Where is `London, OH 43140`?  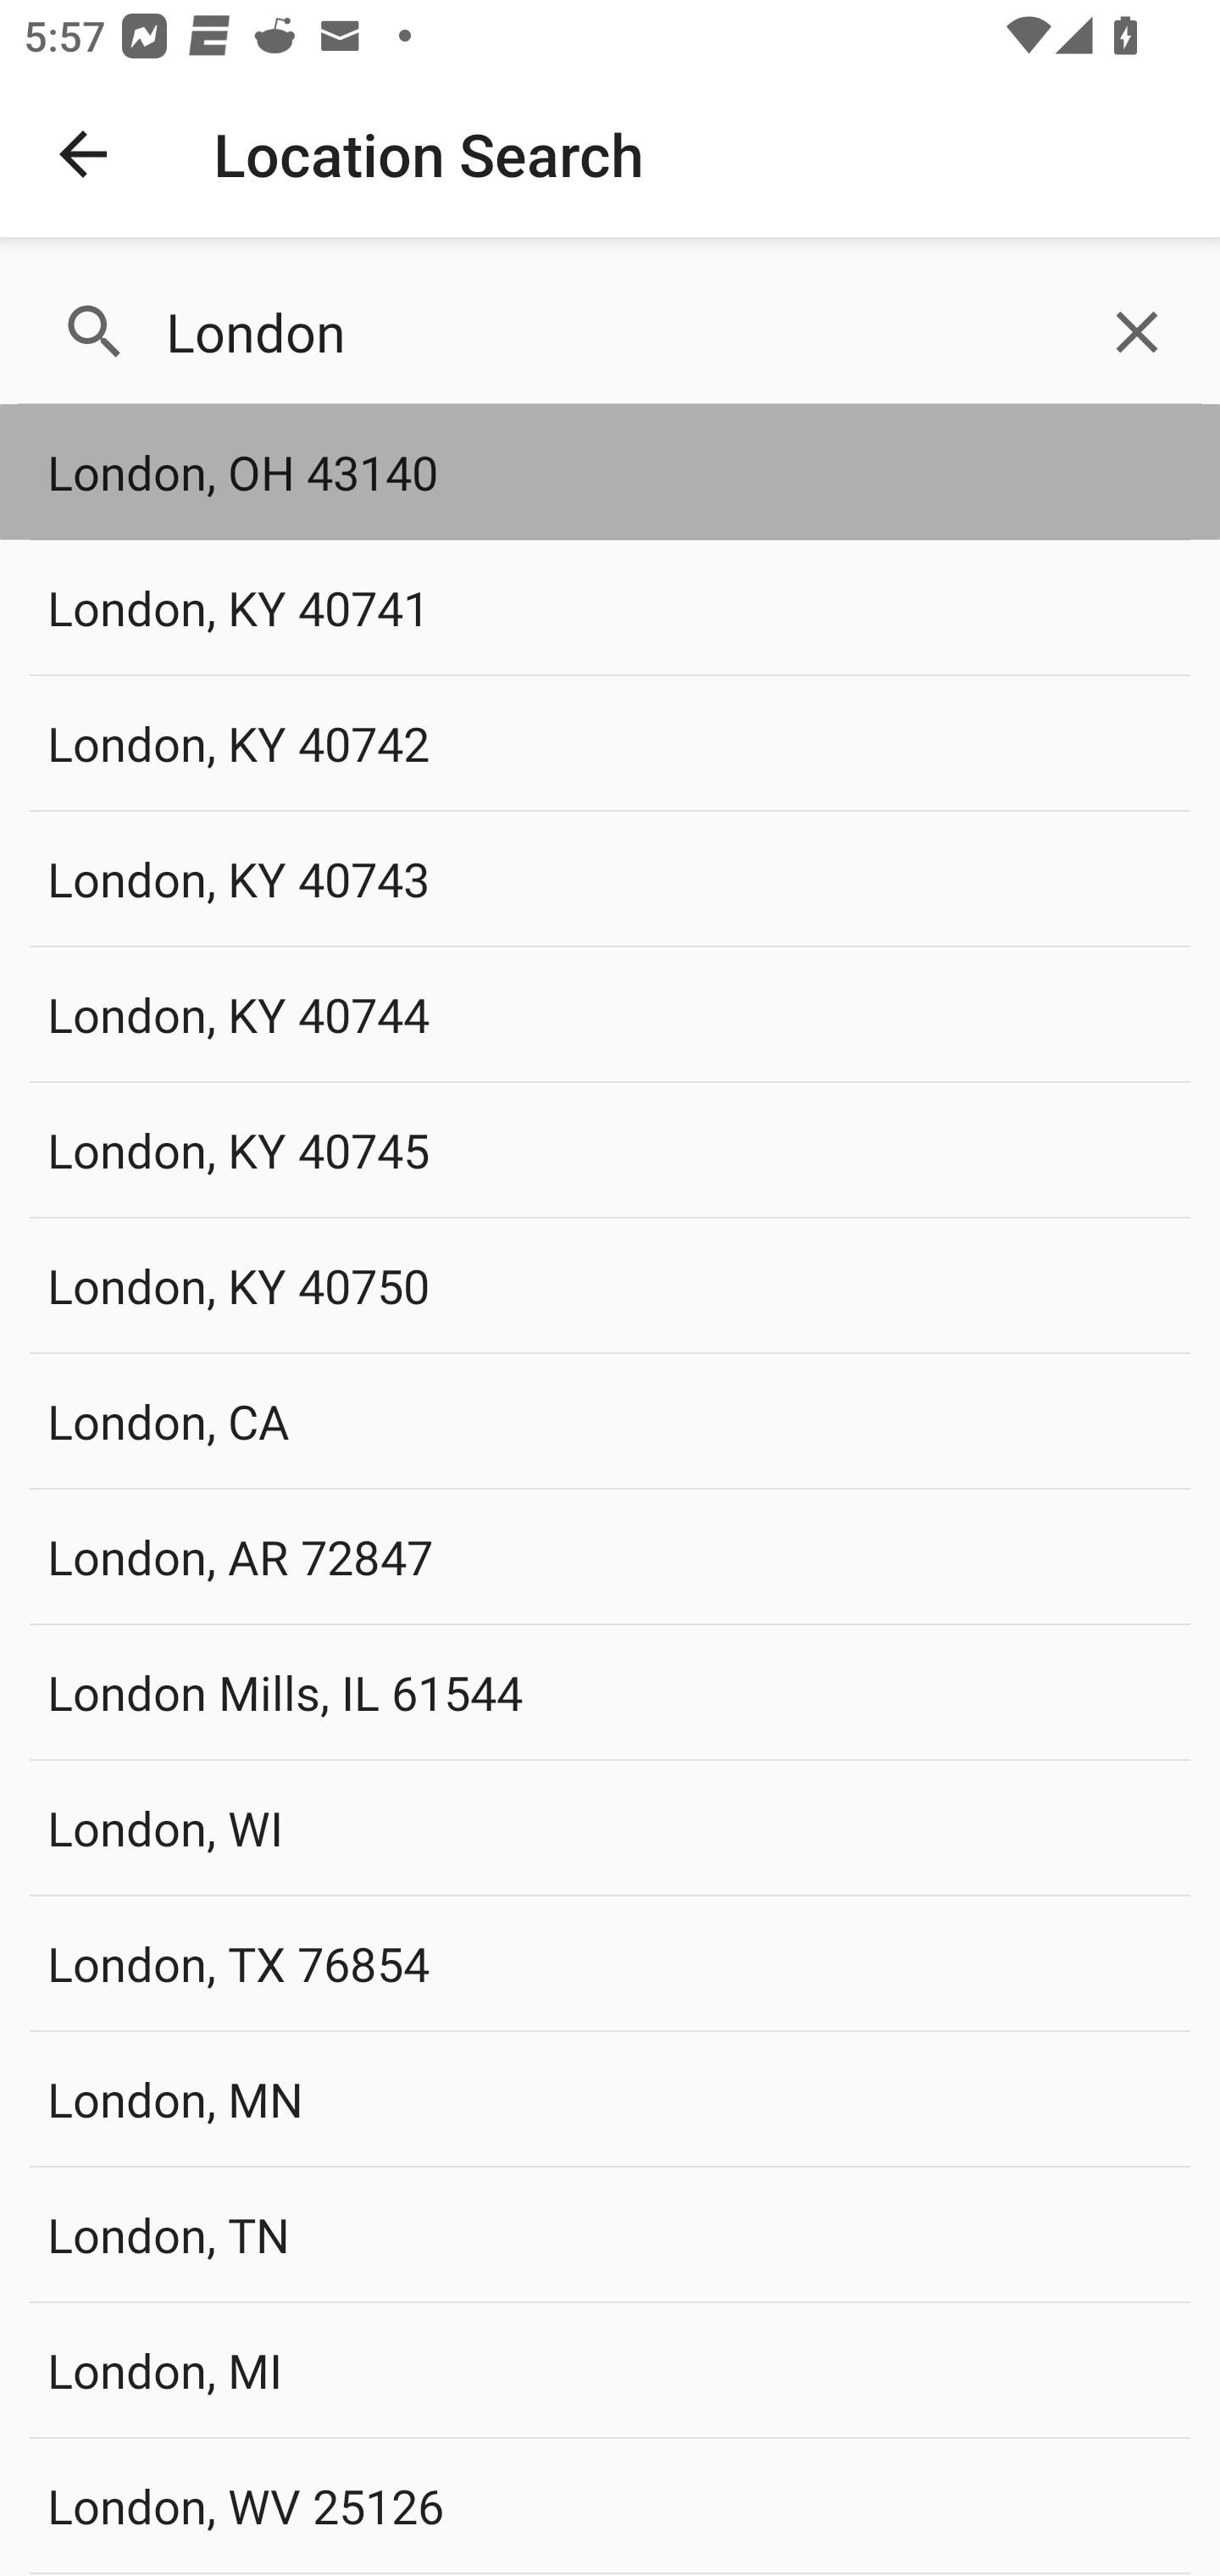
London, OH 43140 is located at coordinates (610, 473).